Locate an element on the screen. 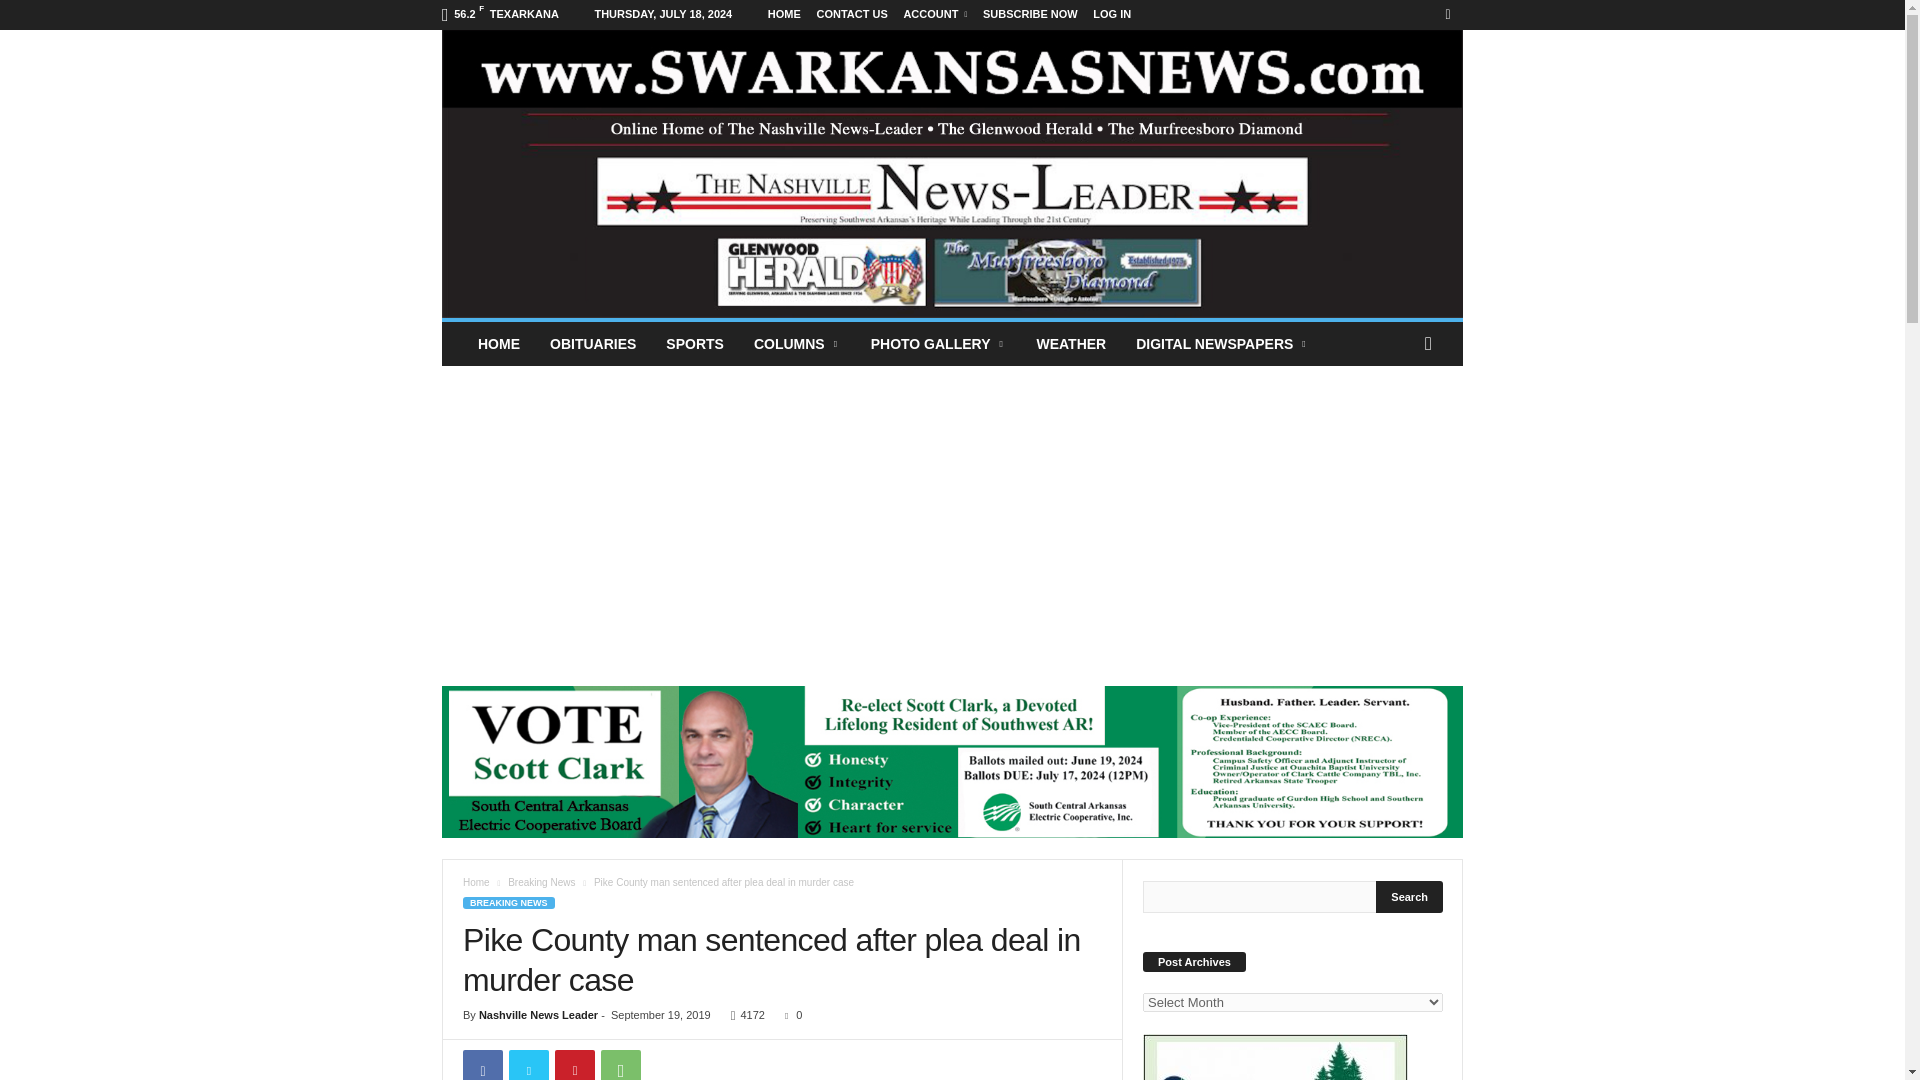 The height and width of the screenshot is (1080, 1920). SUBSCRIBE NOW is located at coordinates (1030, 14).